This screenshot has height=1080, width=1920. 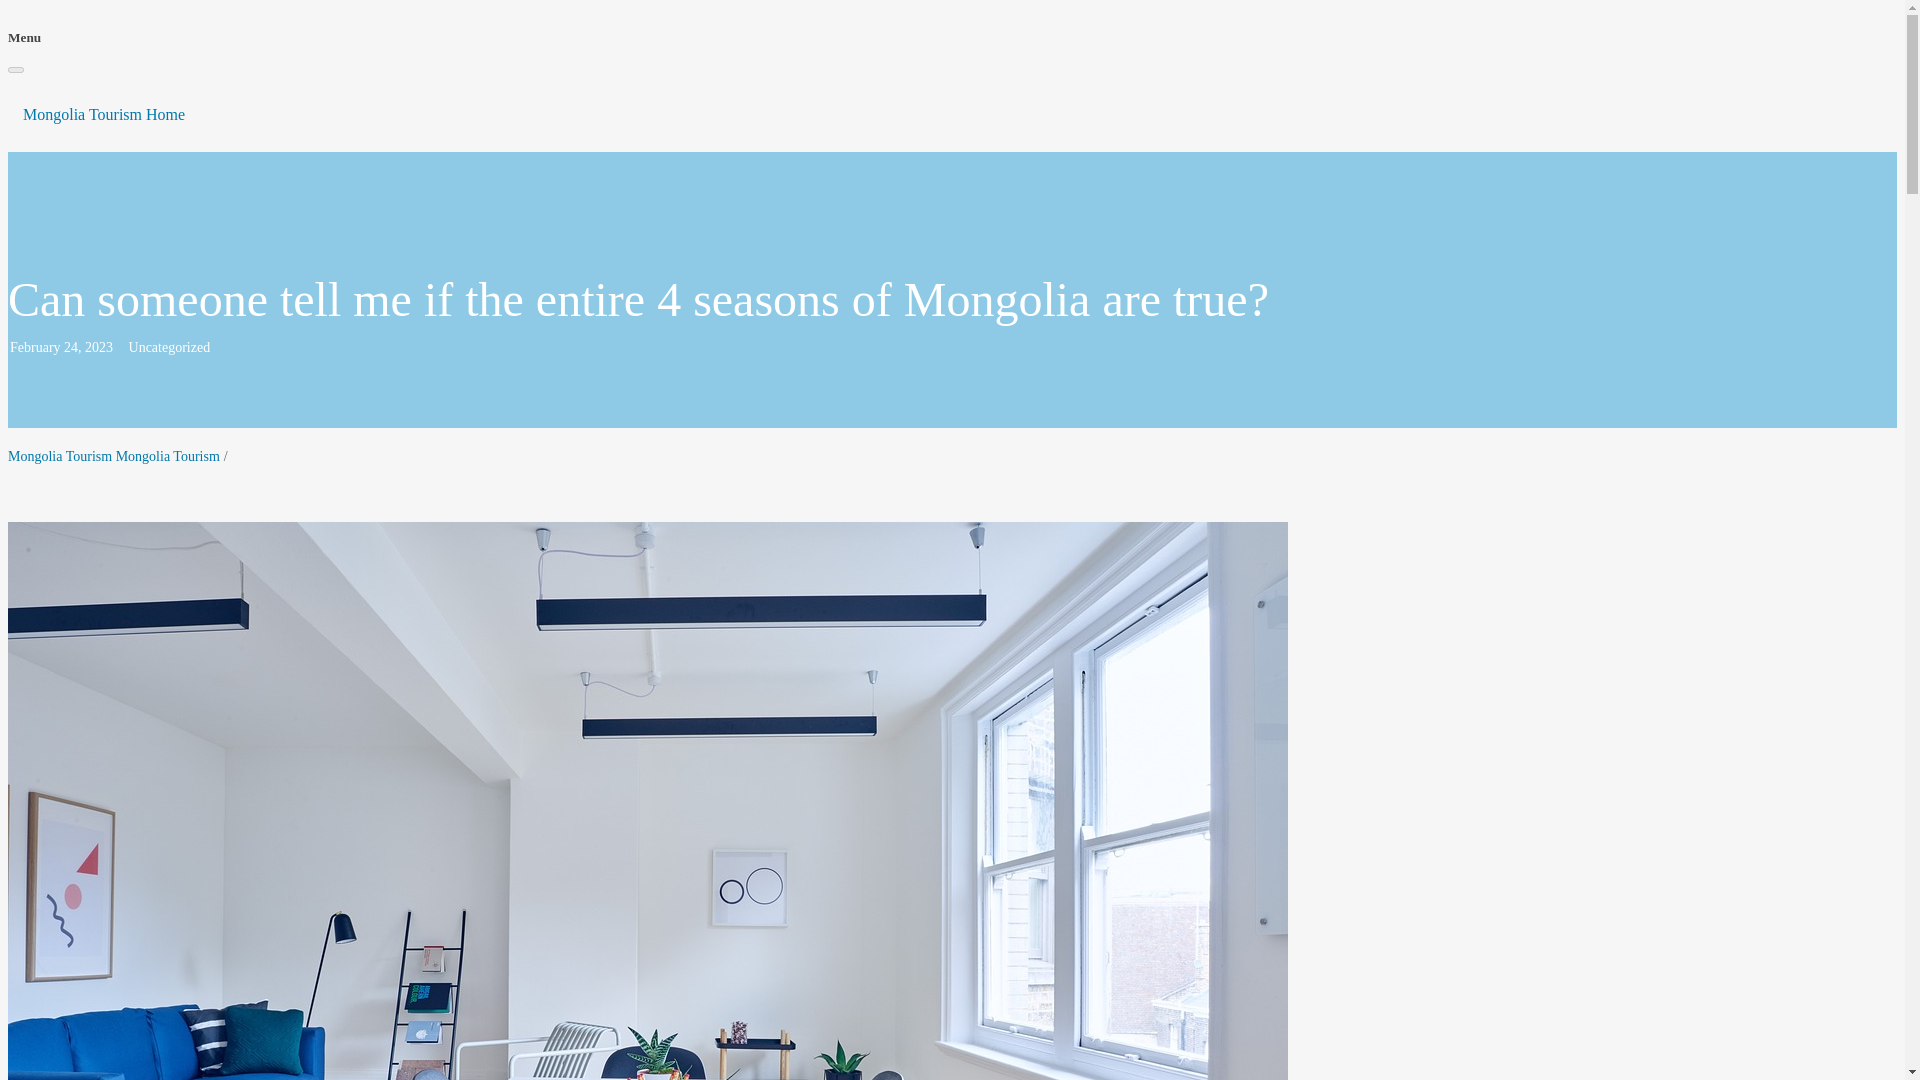 What do you see at coordinates (114, 456) in the screenshot?
I see `Mongolia Tourism Mongolia Tourism` at bounding box center [114, 456].